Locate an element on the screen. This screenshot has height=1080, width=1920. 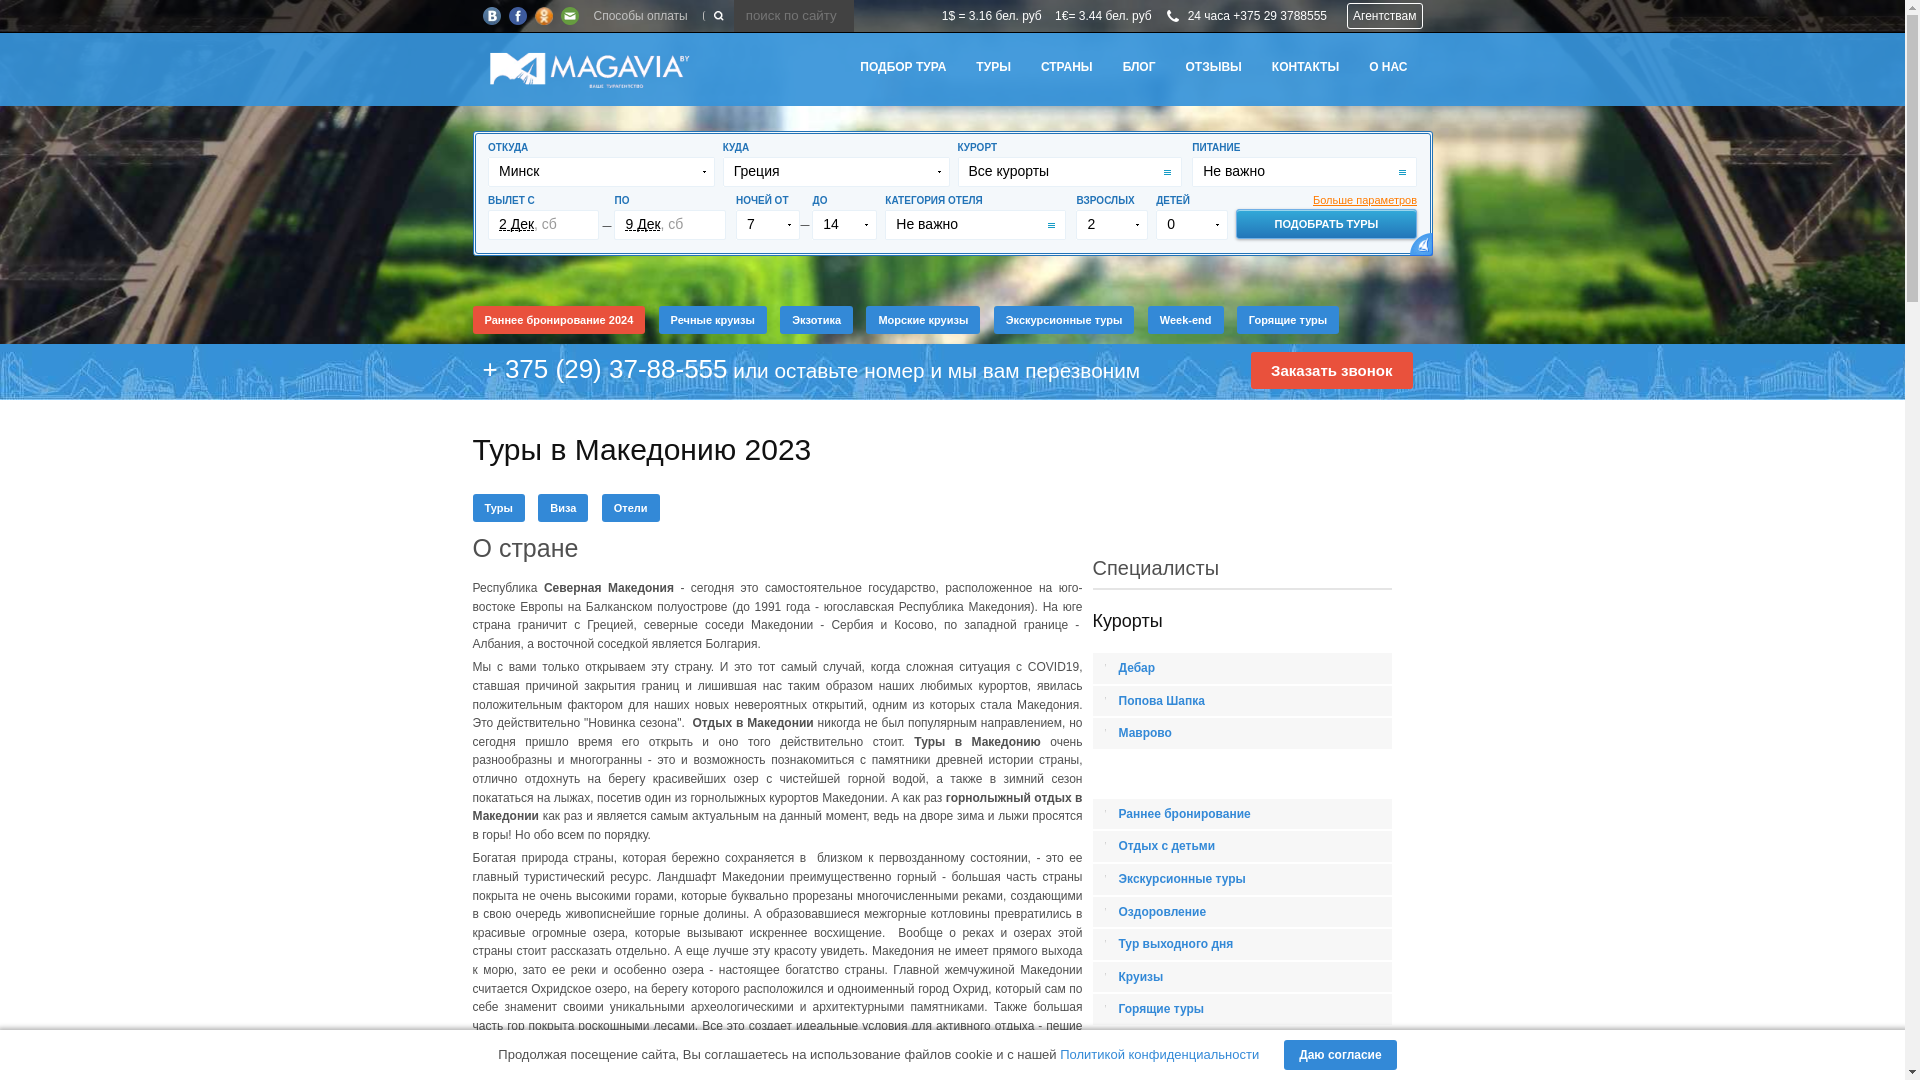
Week-end is located at coordinates (1186, 320).